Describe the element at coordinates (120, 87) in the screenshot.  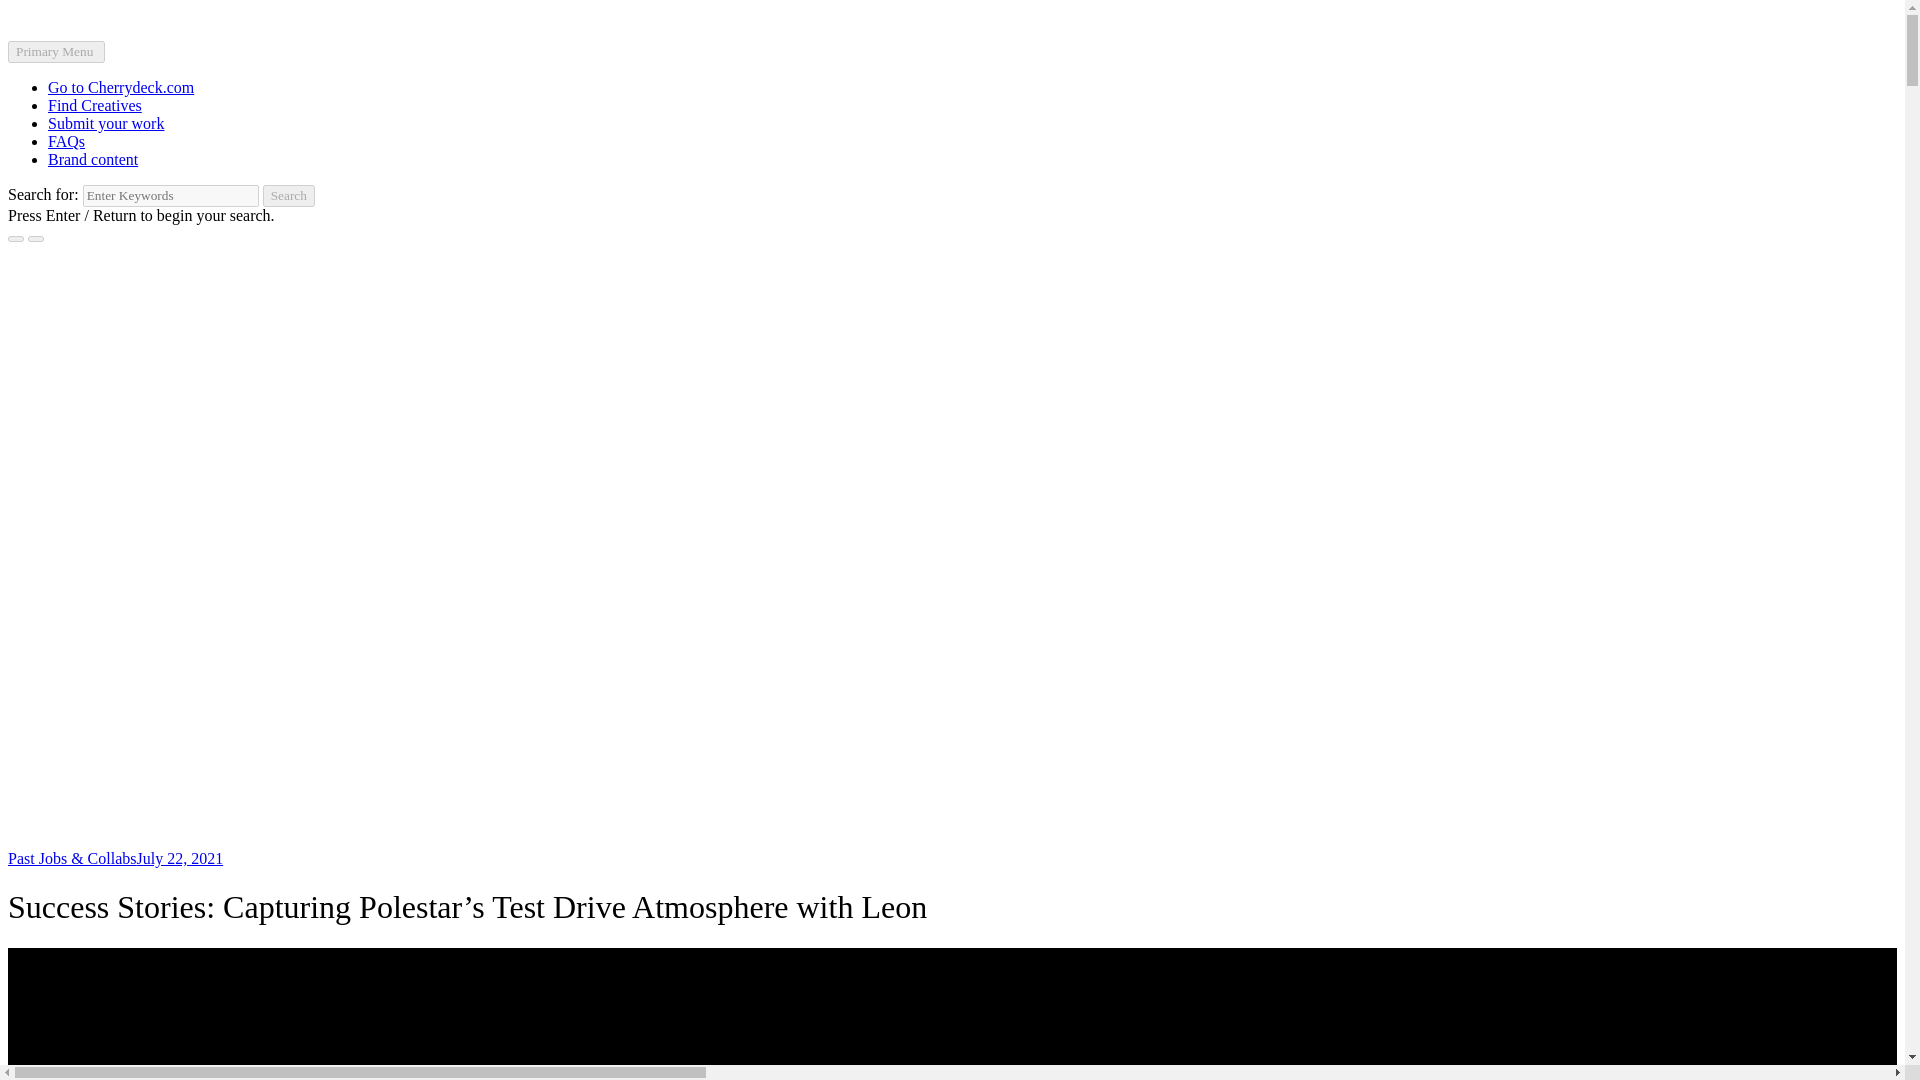
I see `Go to Cherrydeck.com` at that location.